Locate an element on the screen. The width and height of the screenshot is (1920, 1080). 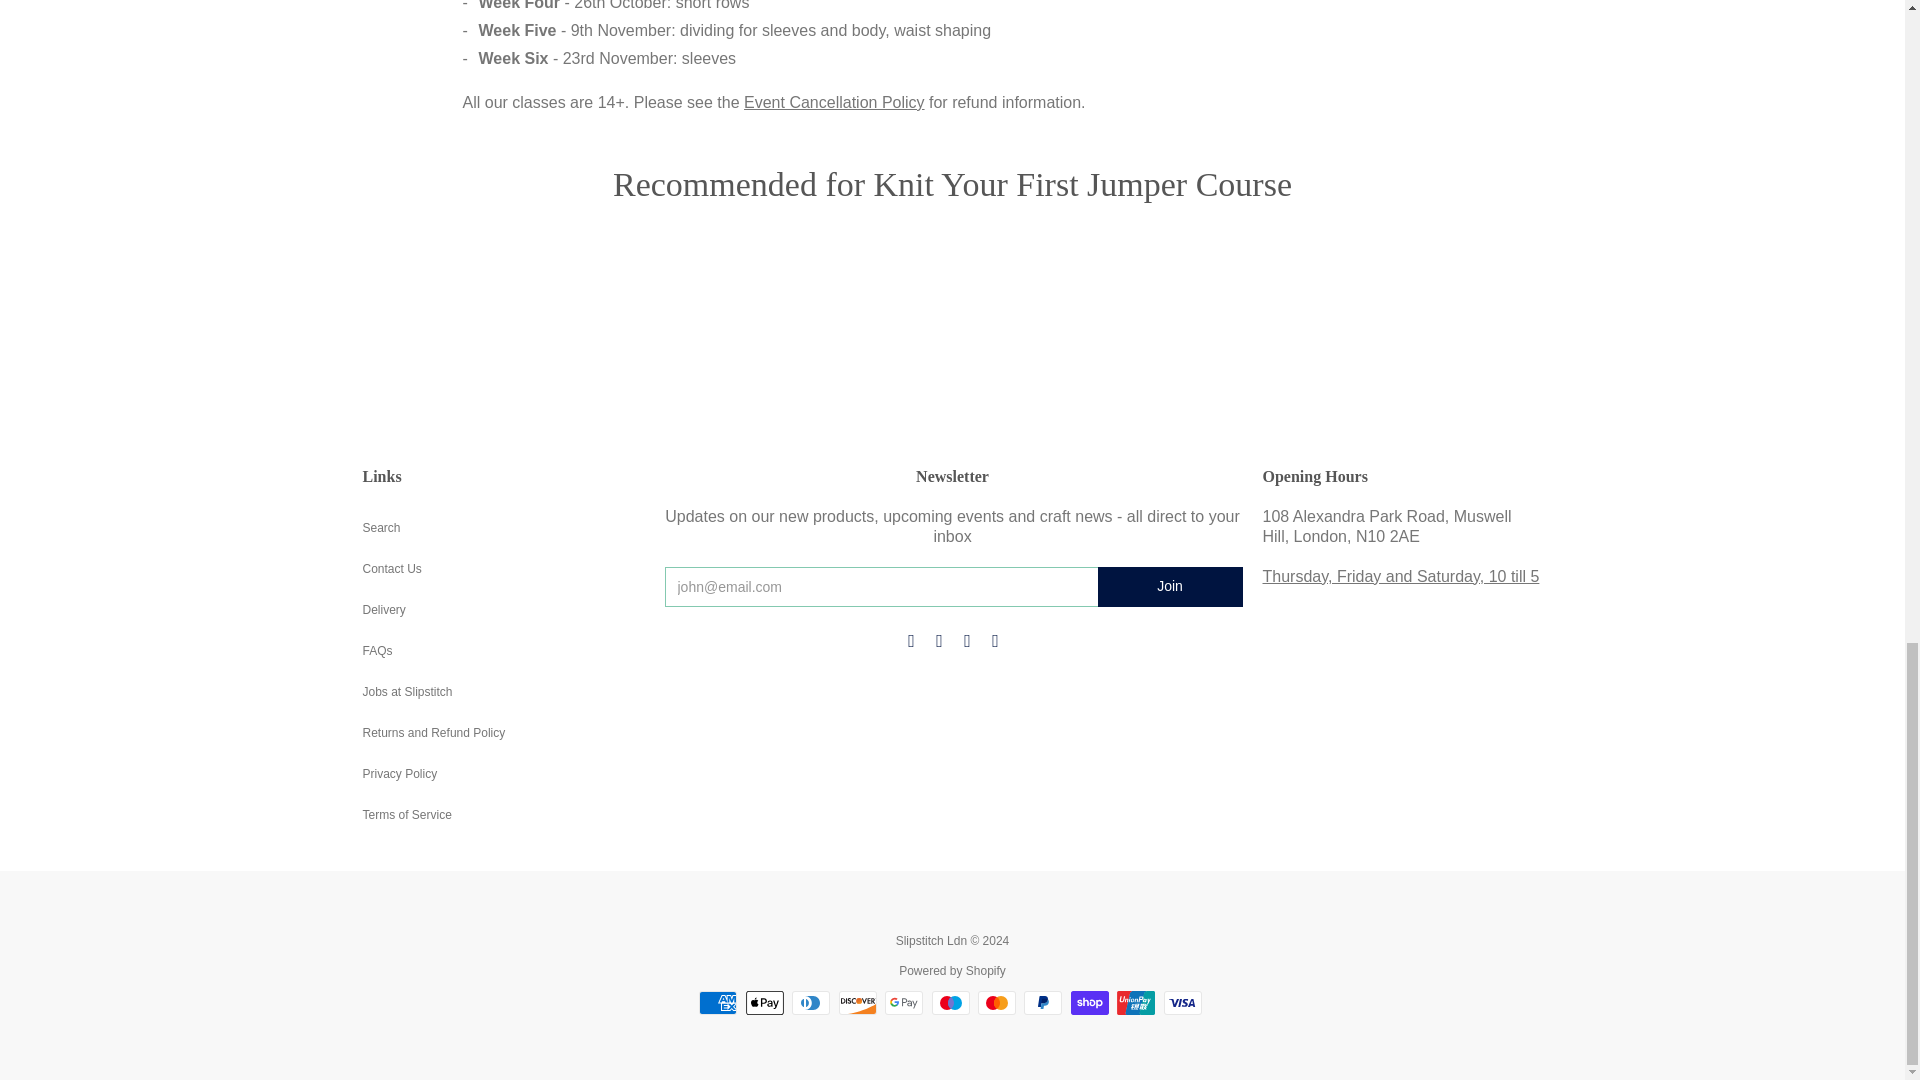
Shop Pay is located at coordinates (1090, 1003).